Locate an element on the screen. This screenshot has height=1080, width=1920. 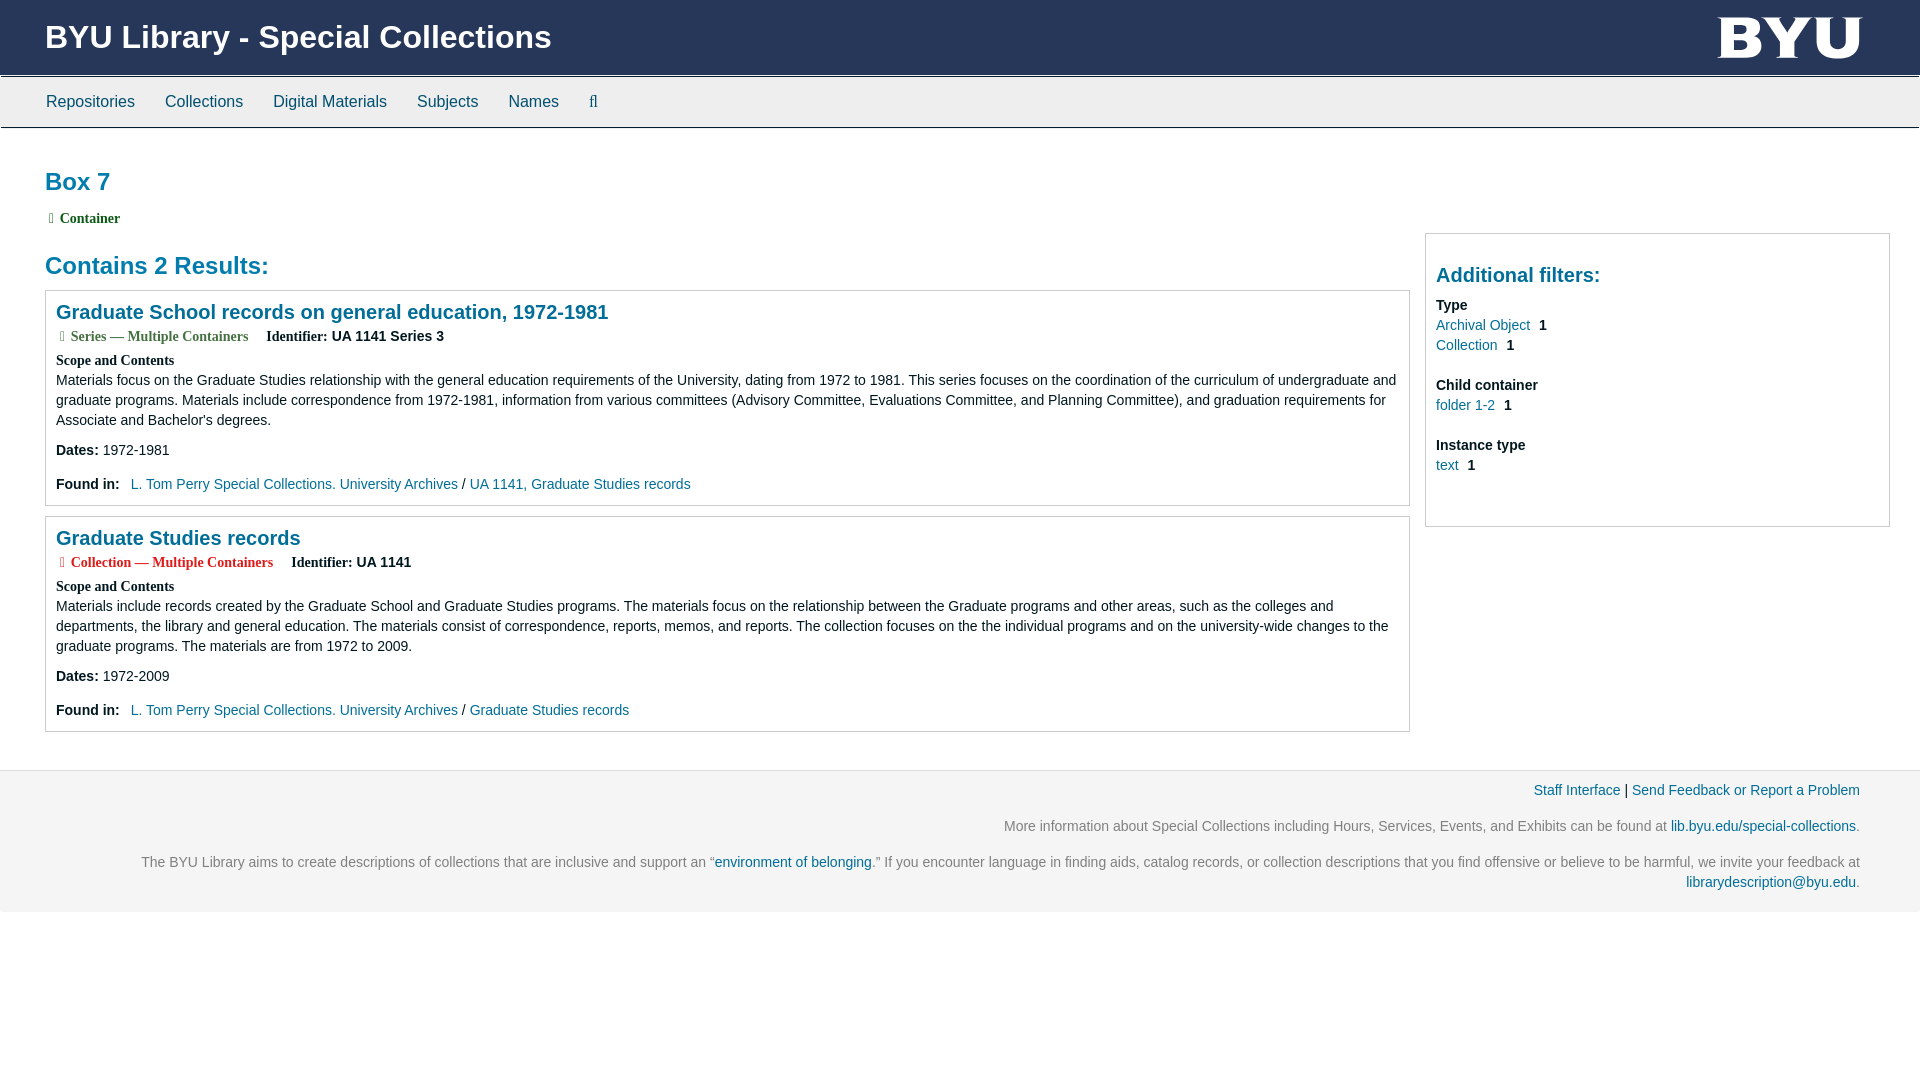
Send Feedback or Report a Problem is located at coordinates (1746, 790).